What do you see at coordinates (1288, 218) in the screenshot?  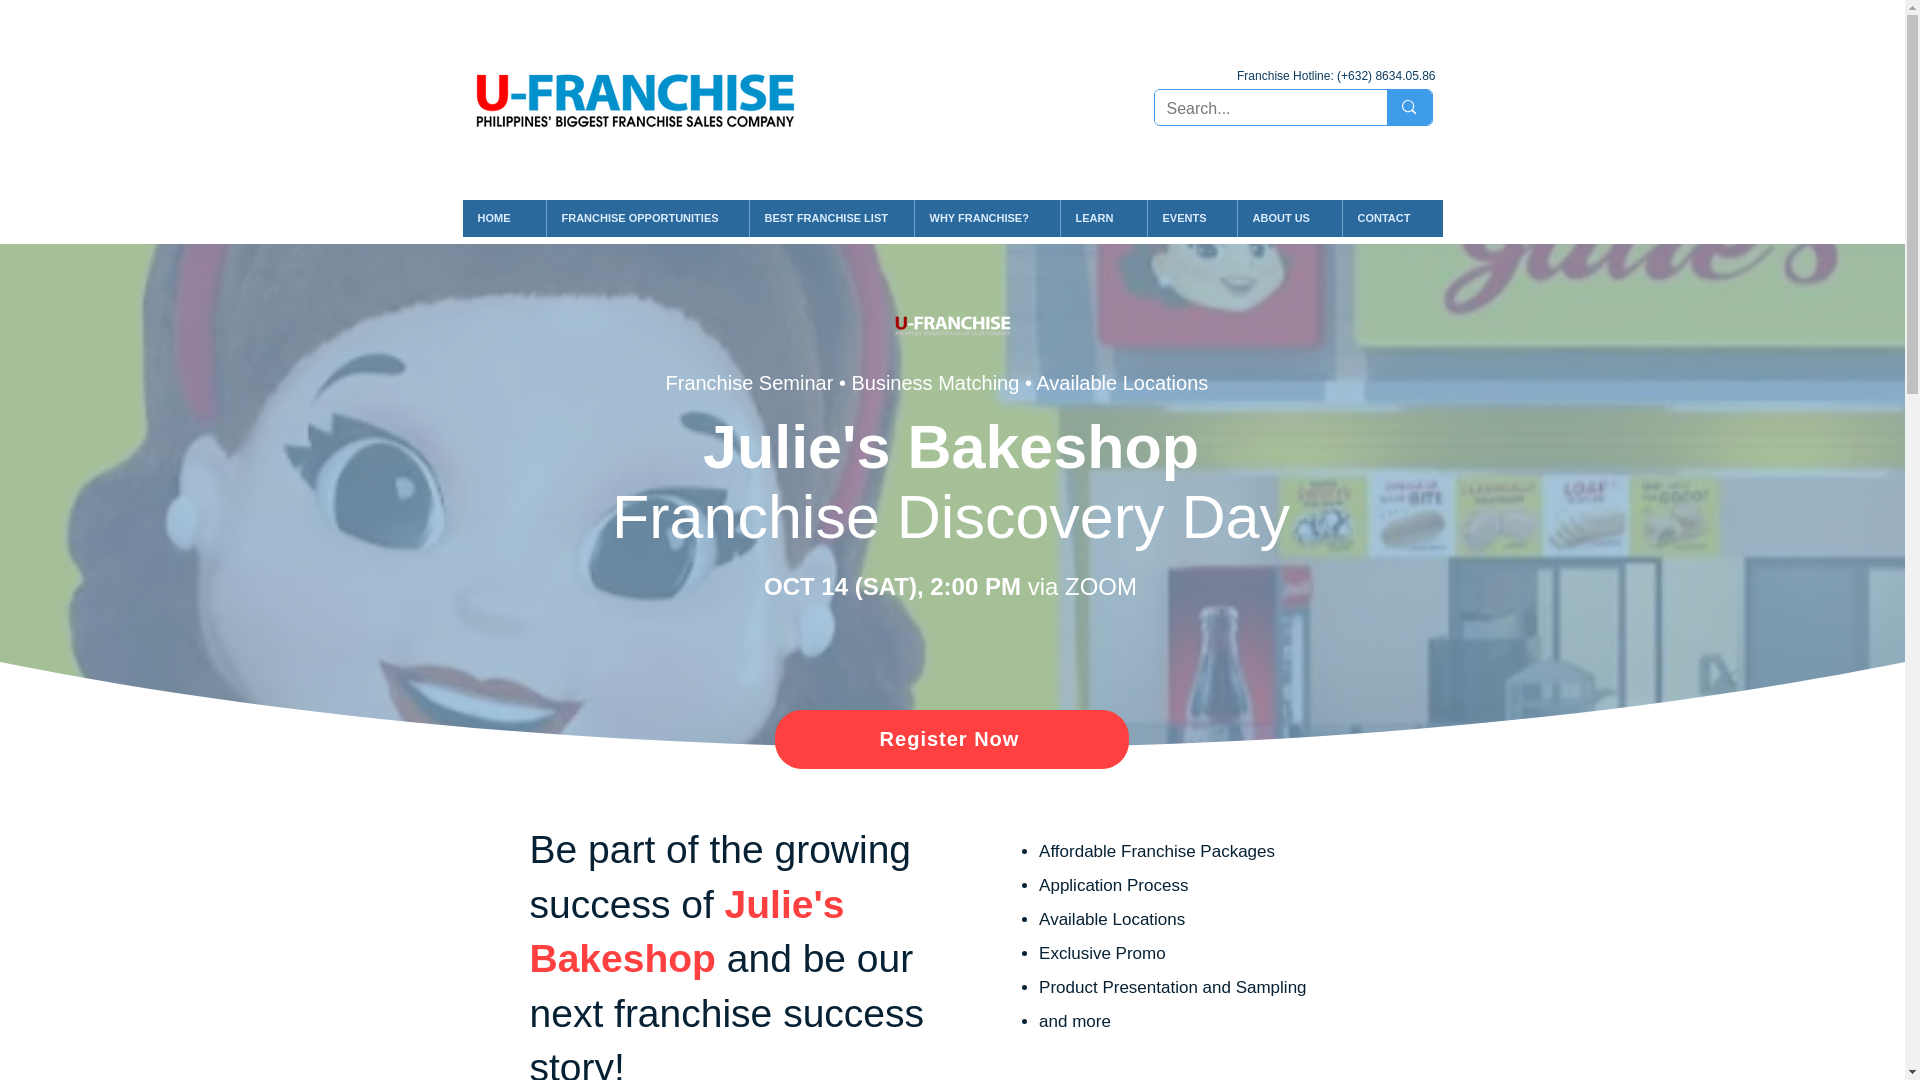 I see `ABOUT US` at bounding box center [1288, 218].